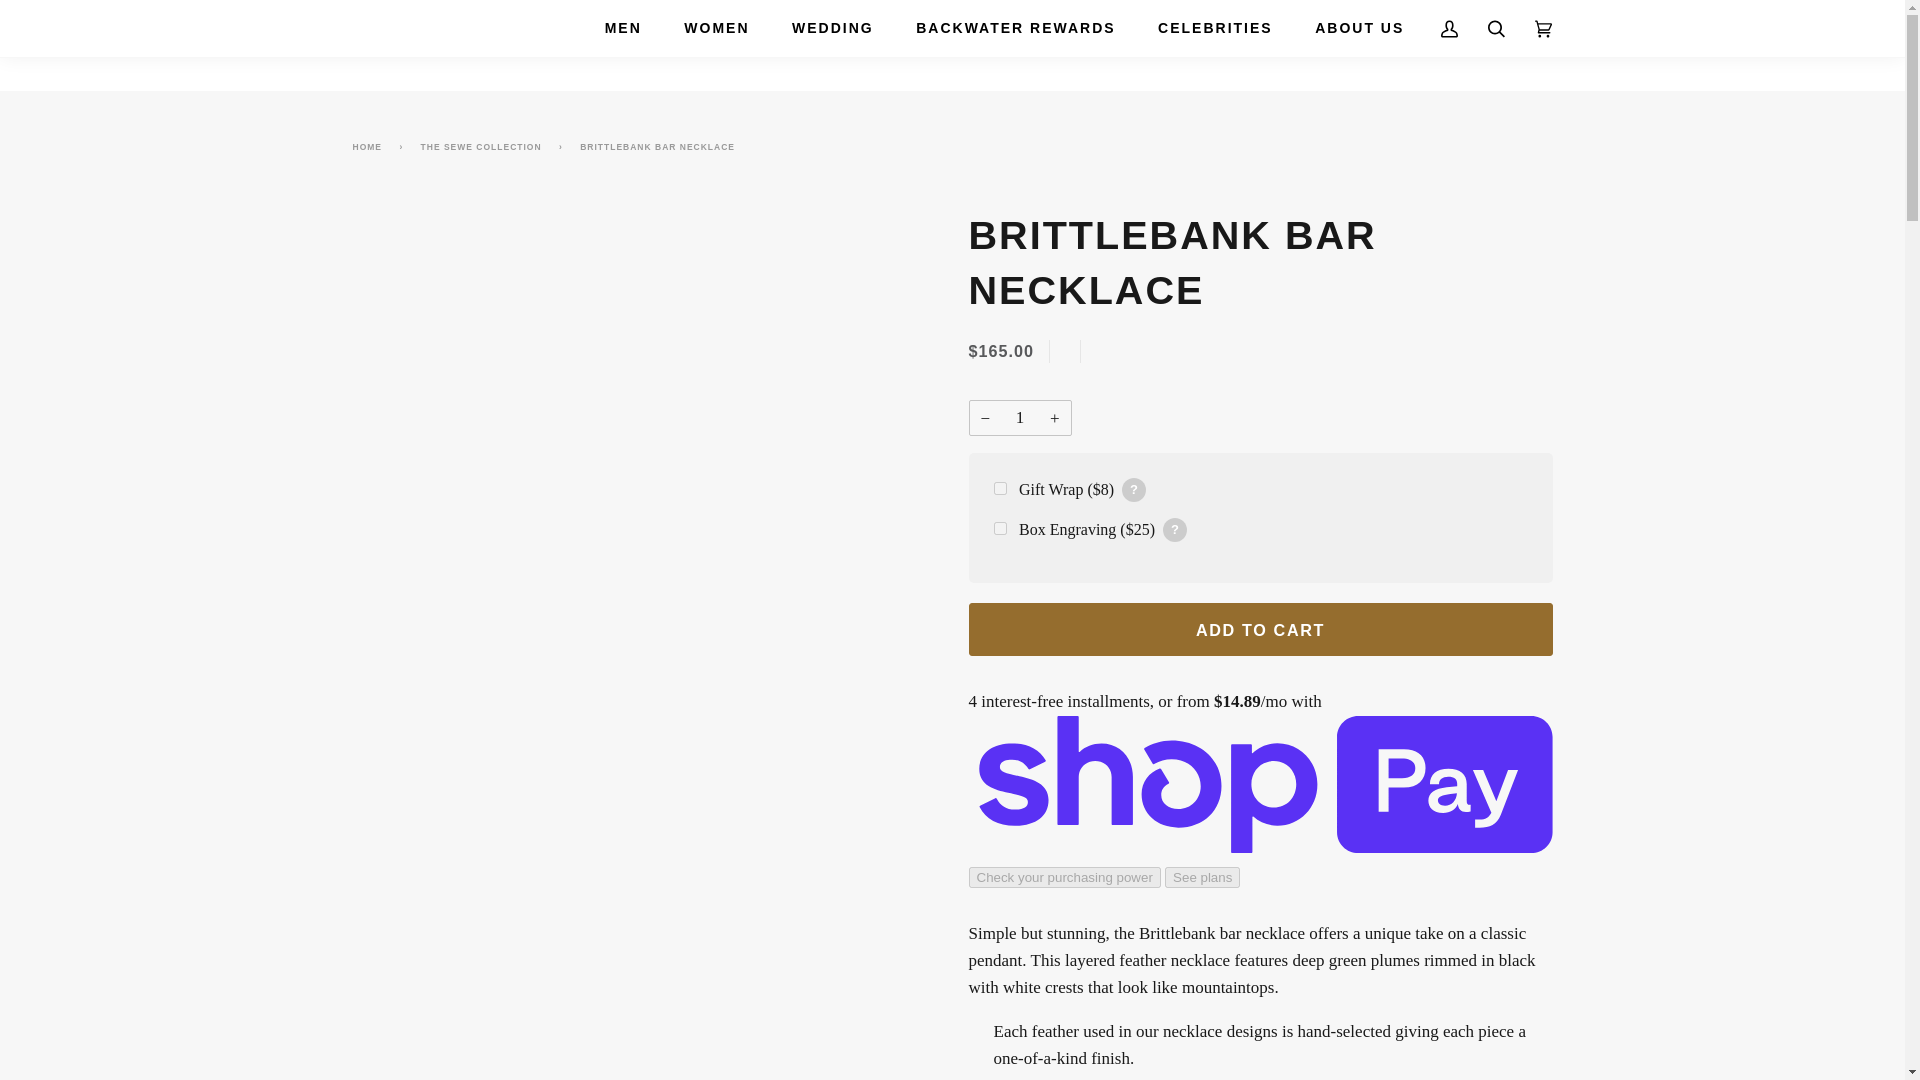 Image resolution: width=1920 pixels, height=1080 pixels. I want to click on Back to the frontpage, so click(370, 146).